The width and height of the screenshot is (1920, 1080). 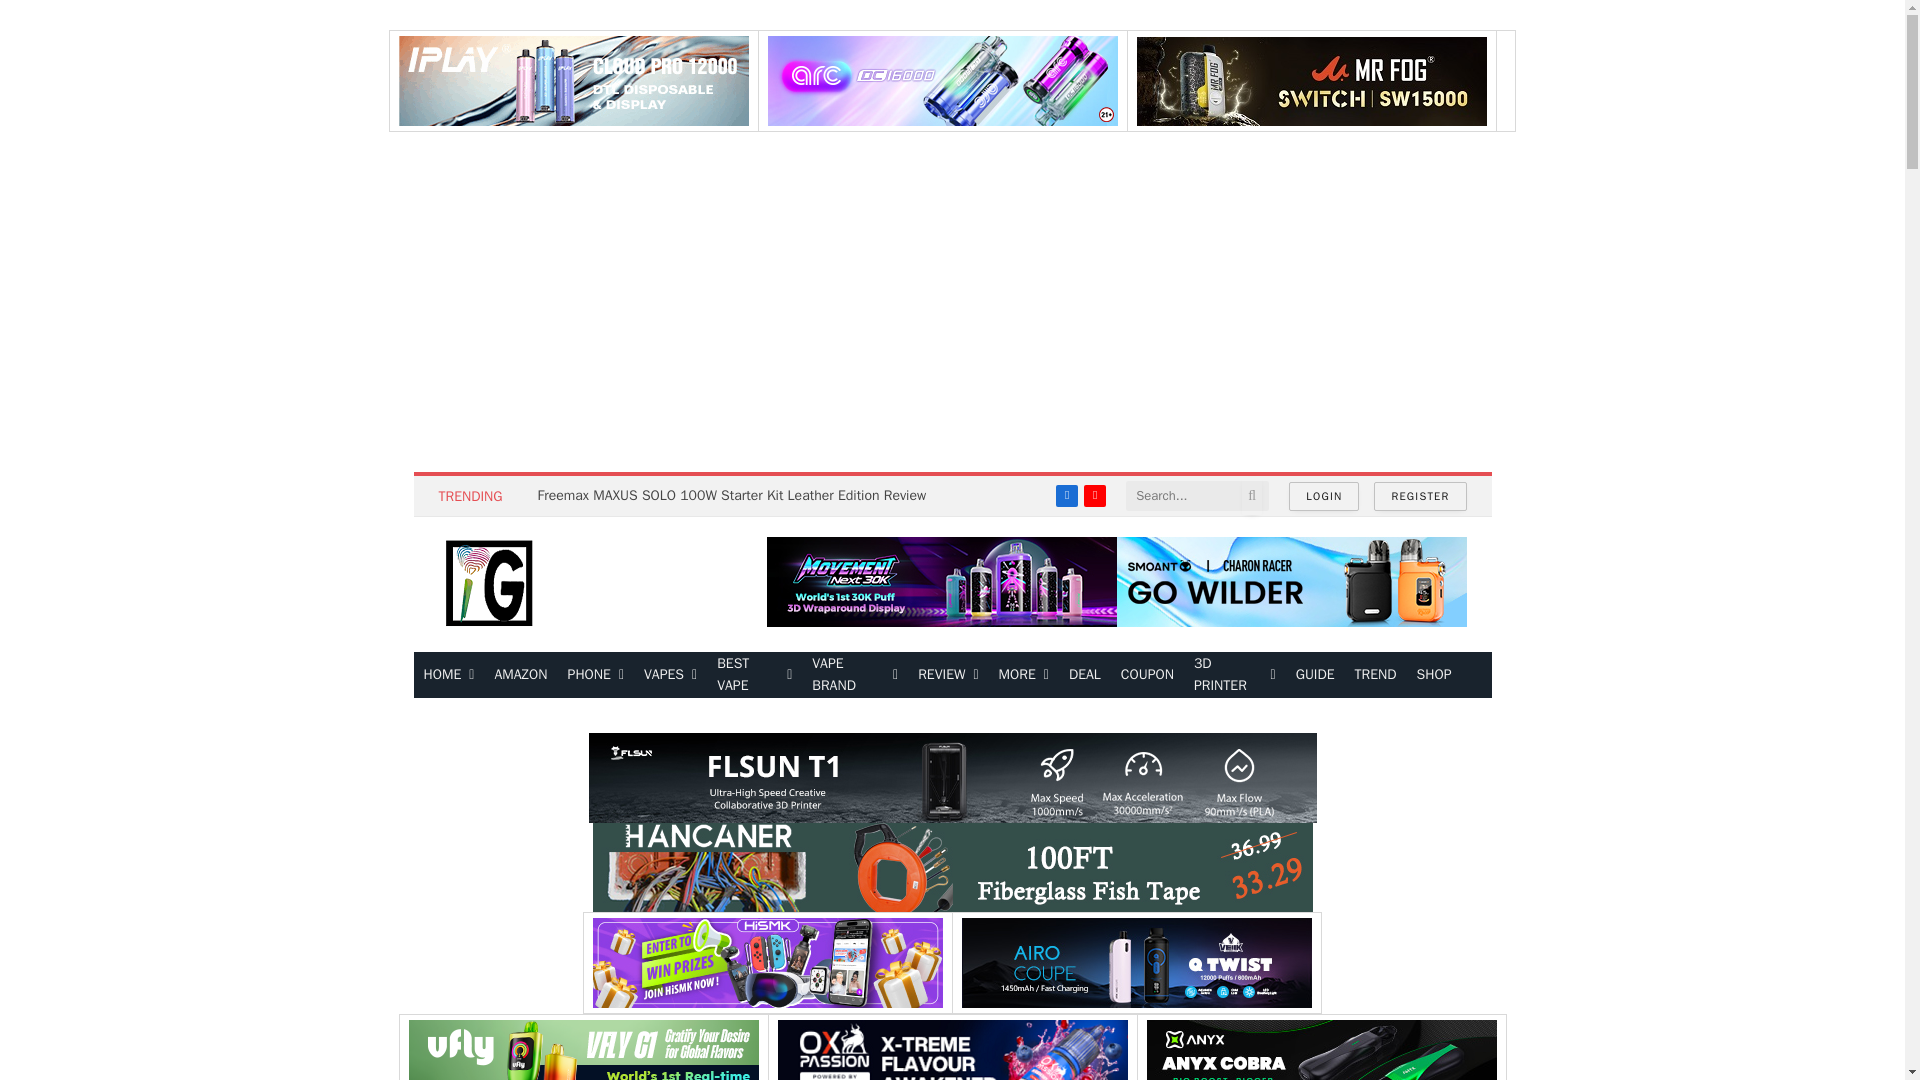 I want to click on Freemax MAXUS SOLO 100W Starter Kit Leather Edition Review, so click(x=736, y=496).